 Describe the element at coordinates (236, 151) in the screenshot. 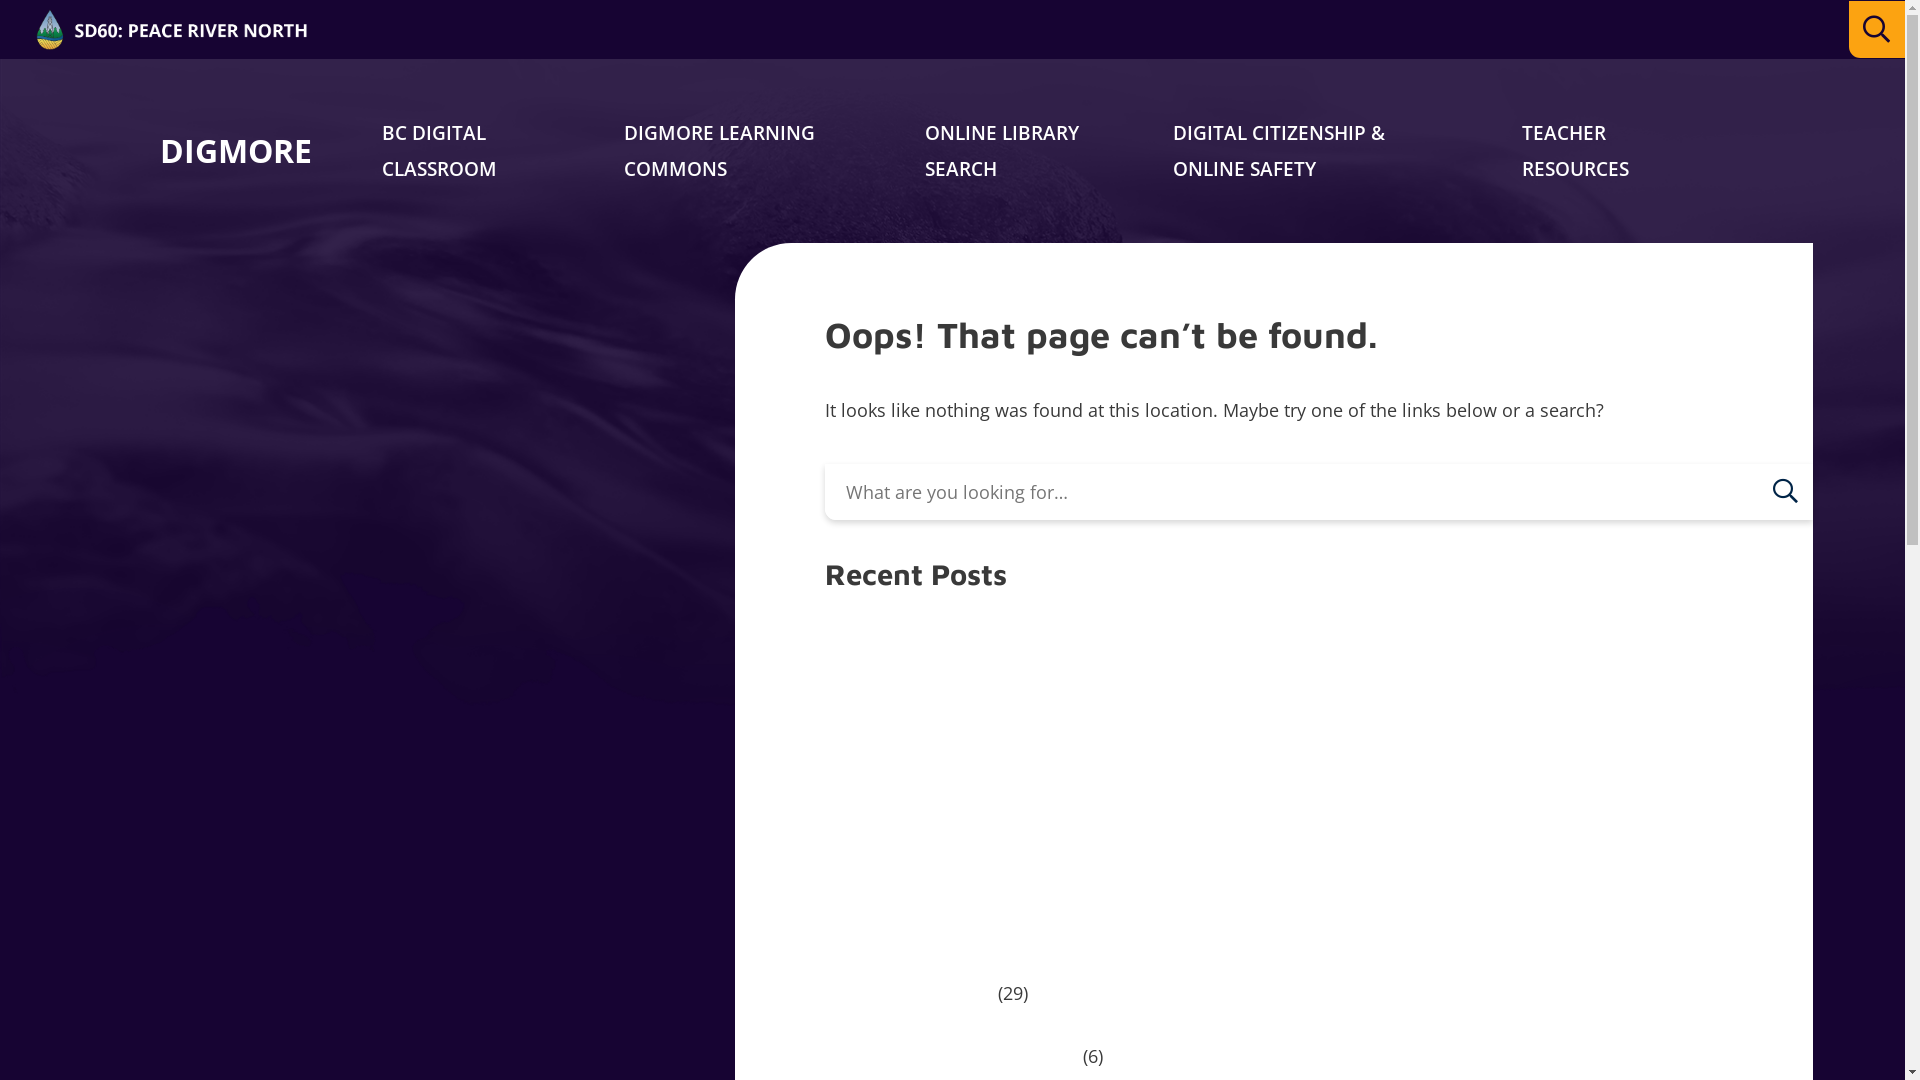

I see `DIGMORE` at that location.